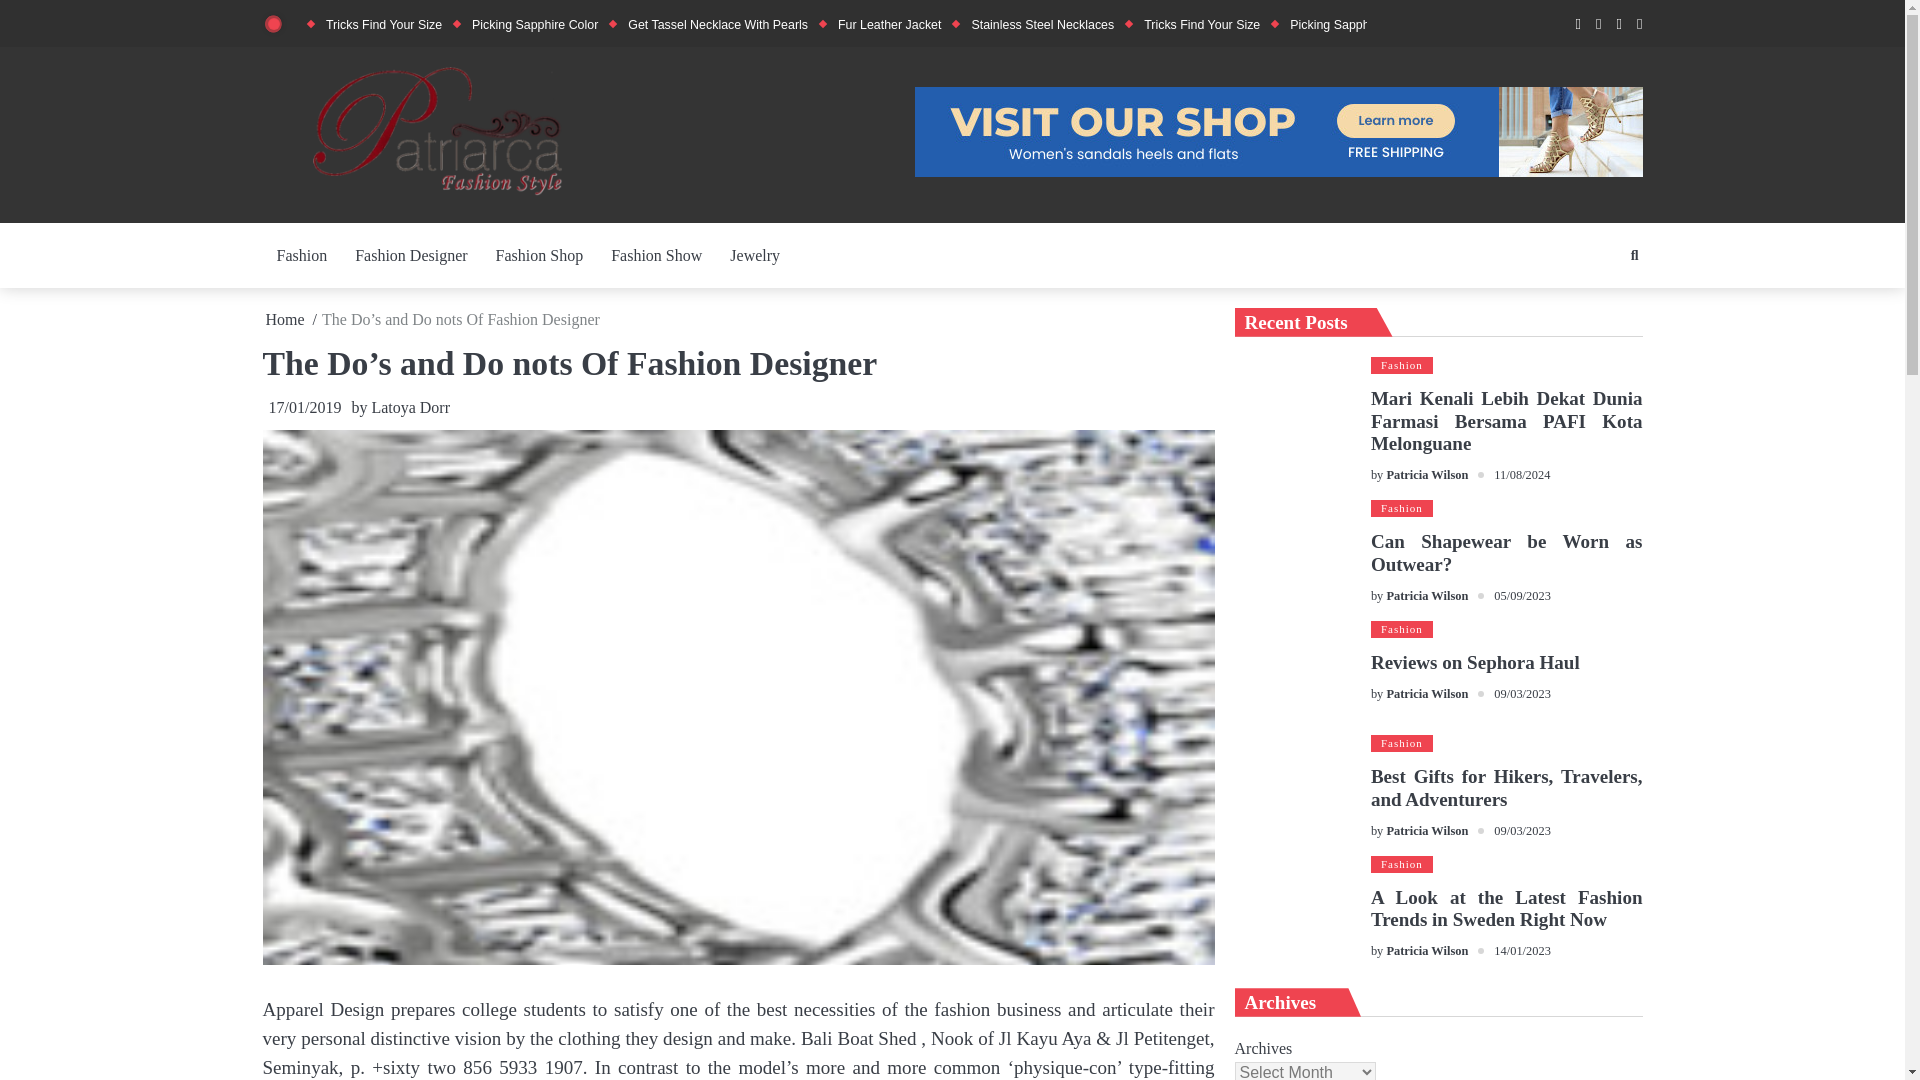 The image size is (1920, 1080). What do you see at coordinates (718, 25) in the screenshot?
I see `Get Tassel Necklace With Pearls` at bounding box center [718, 25].